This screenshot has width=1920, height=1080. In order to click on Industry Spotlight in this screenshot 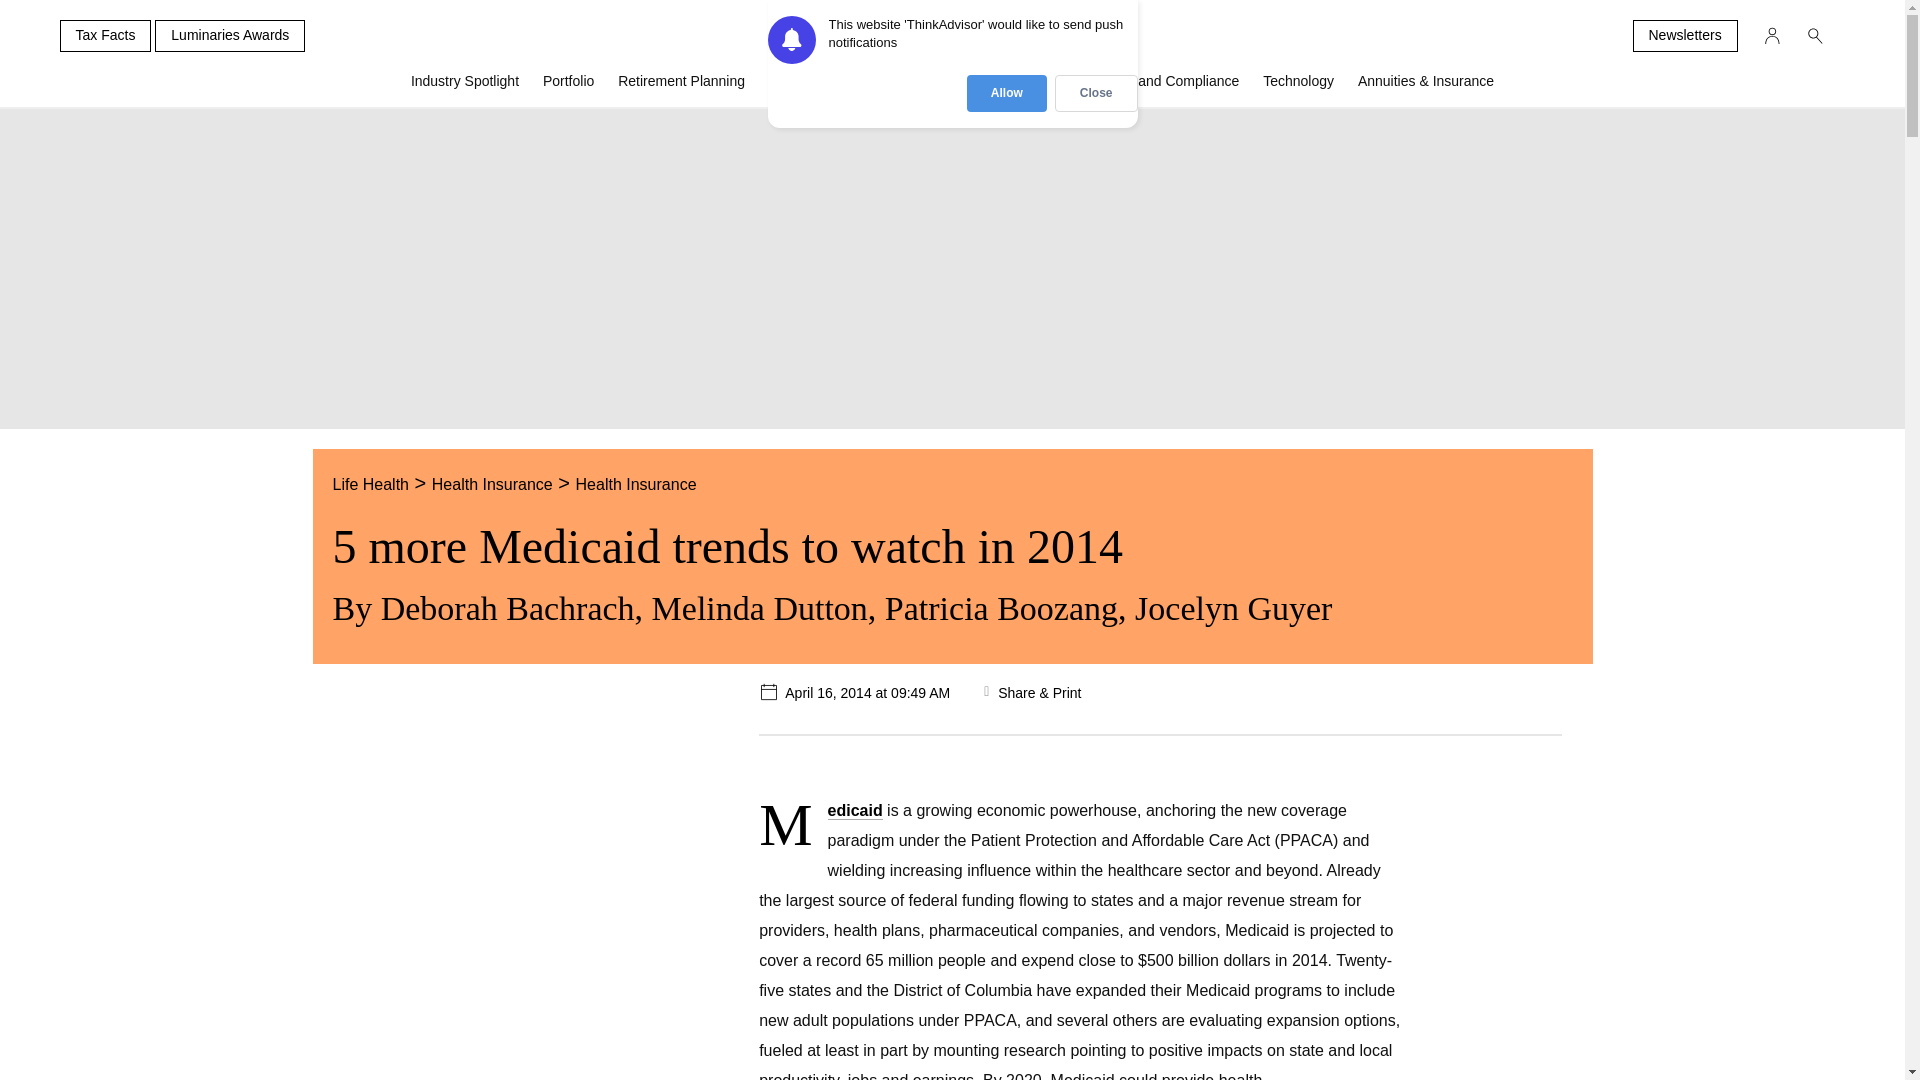, I will do `click(465, 89)`.